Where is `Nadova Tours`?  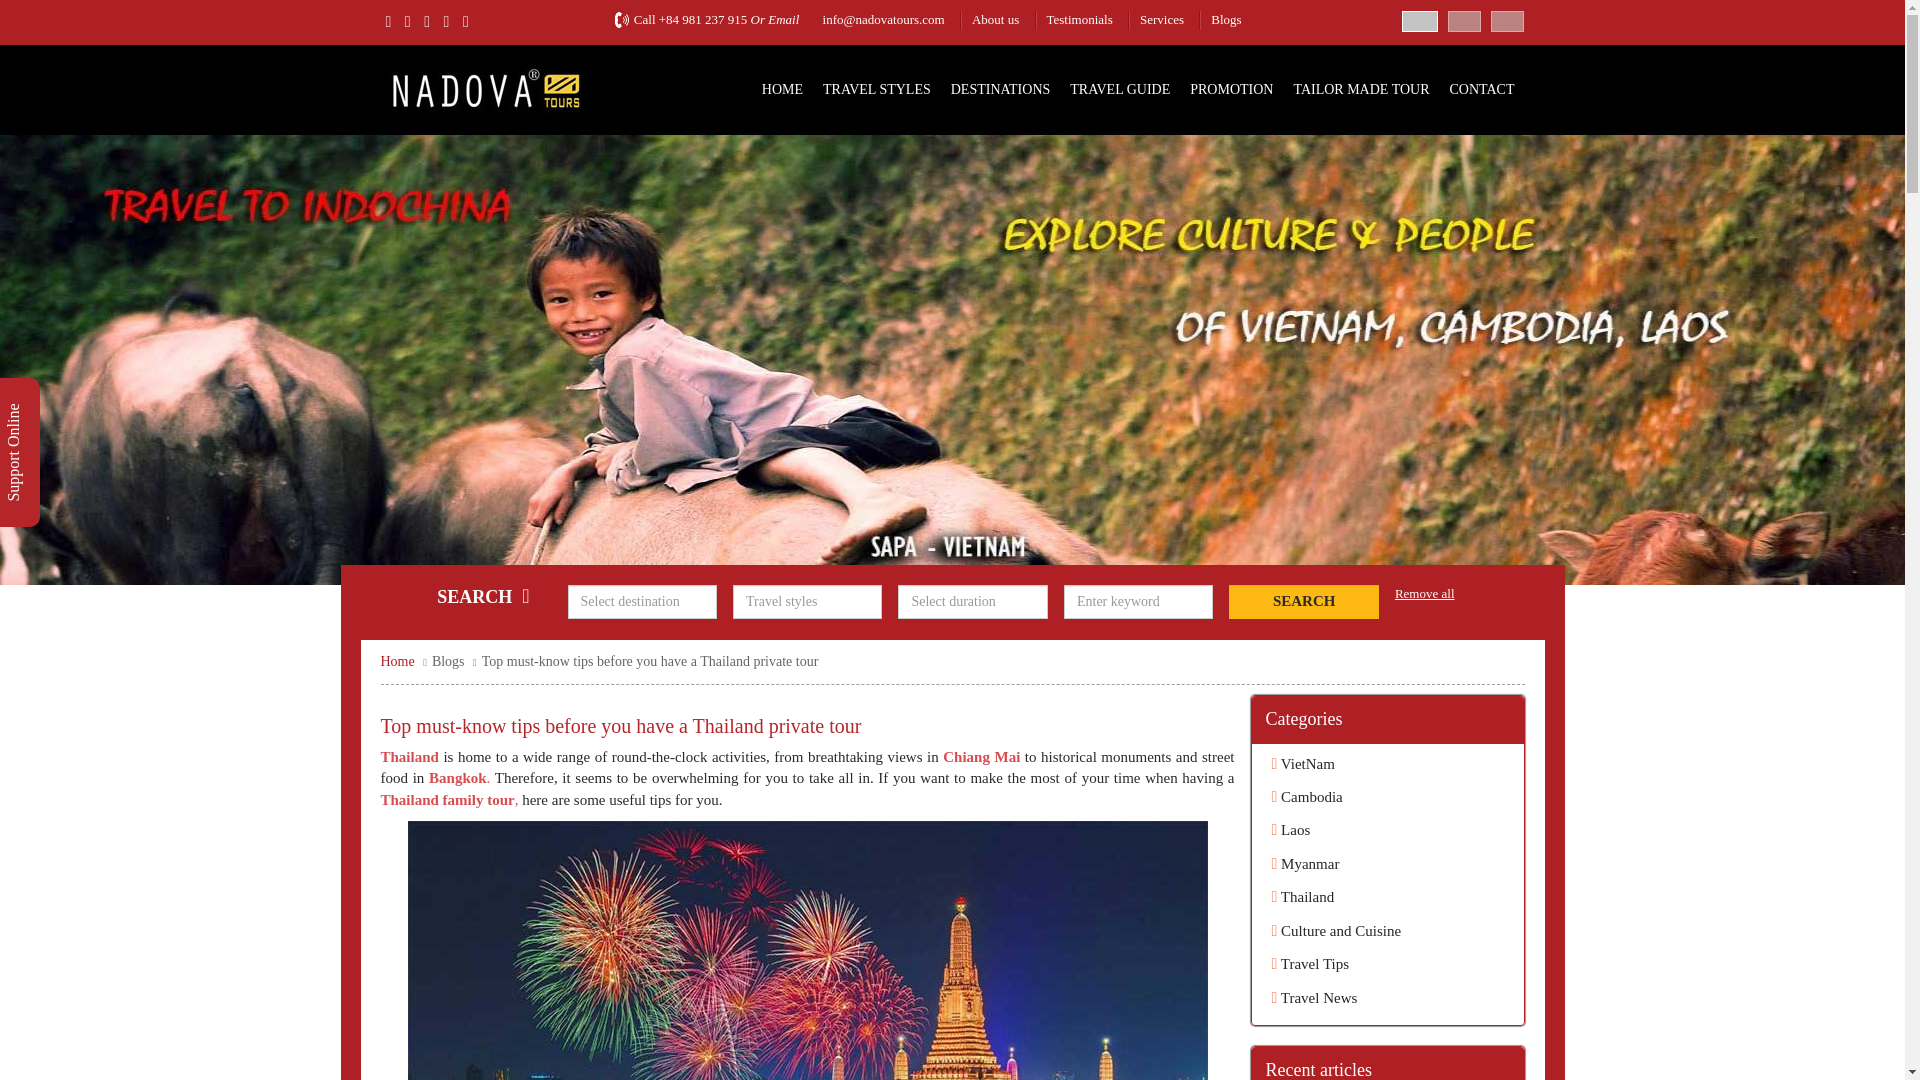 Nadova Tours is located at coordinates (484, 87).